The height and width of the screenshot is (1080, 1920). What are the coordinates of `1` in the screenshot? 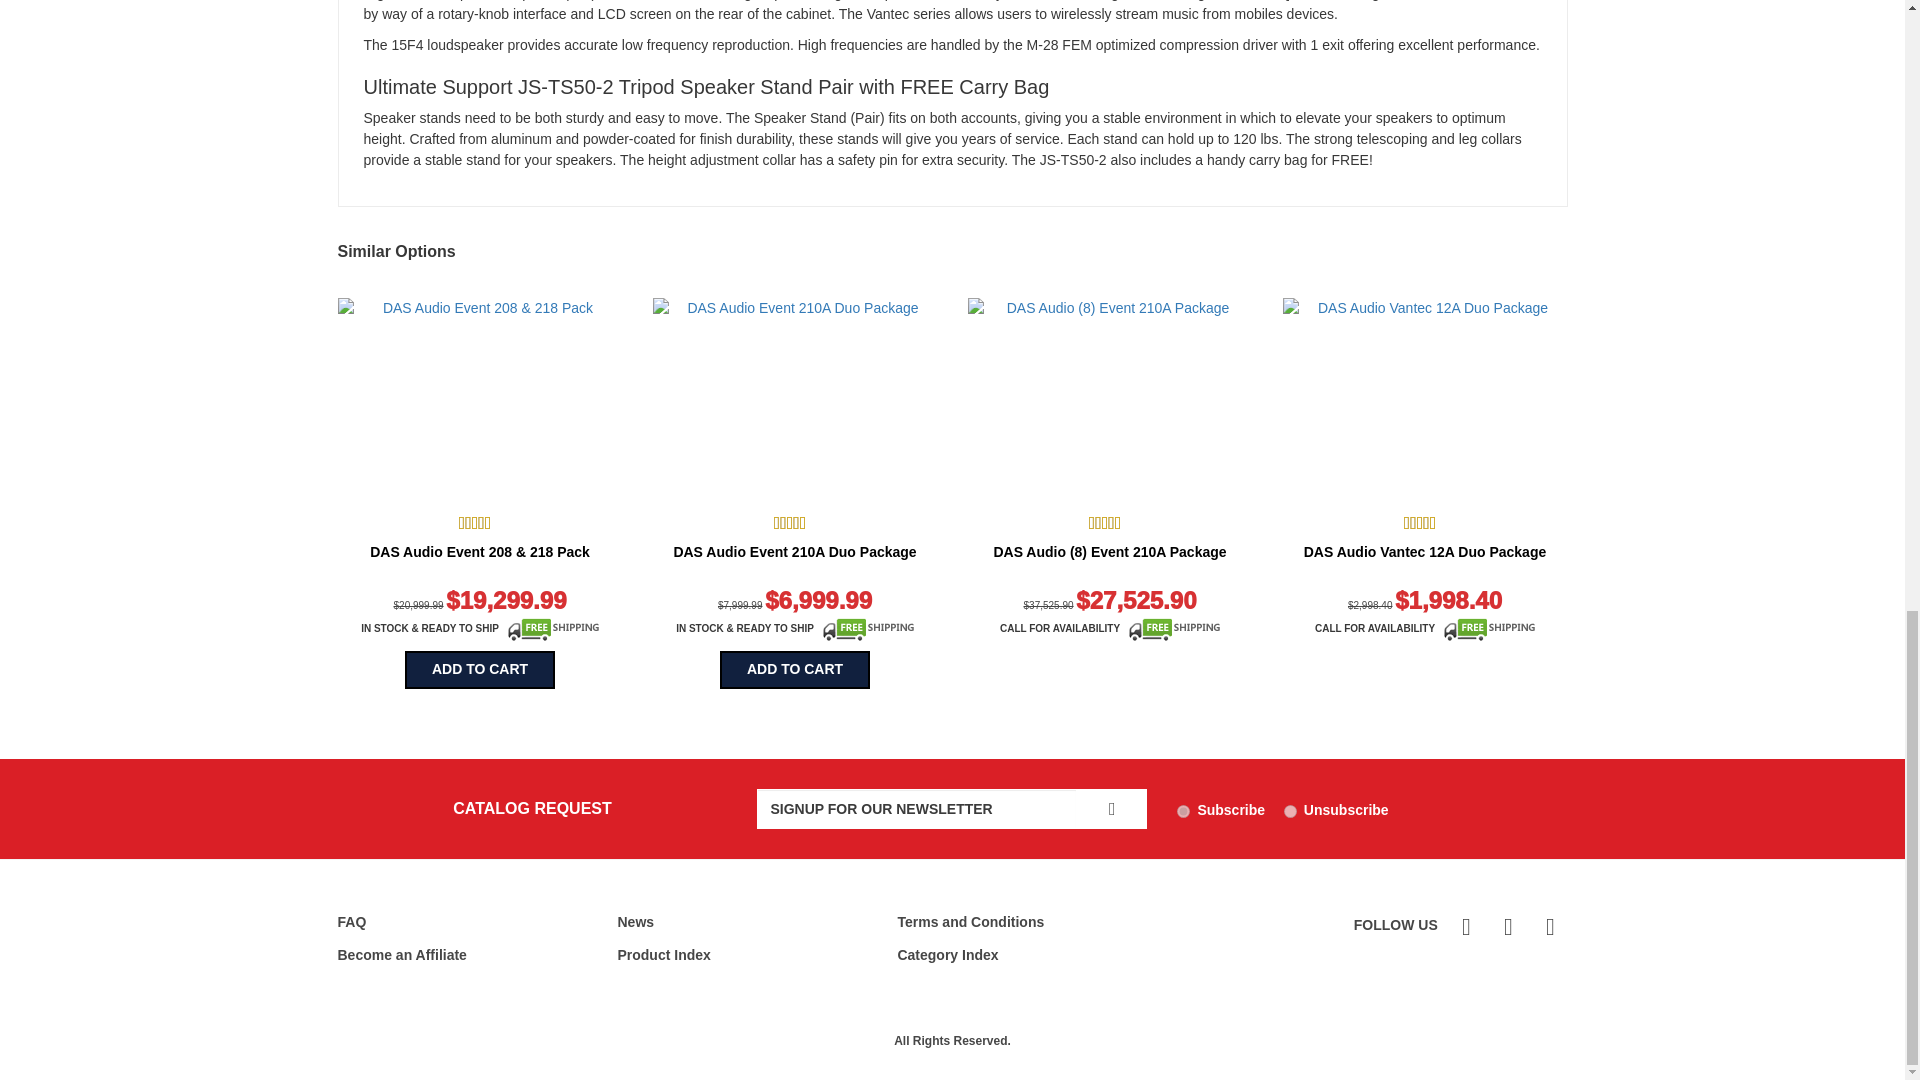 It's located at (1183, 810).